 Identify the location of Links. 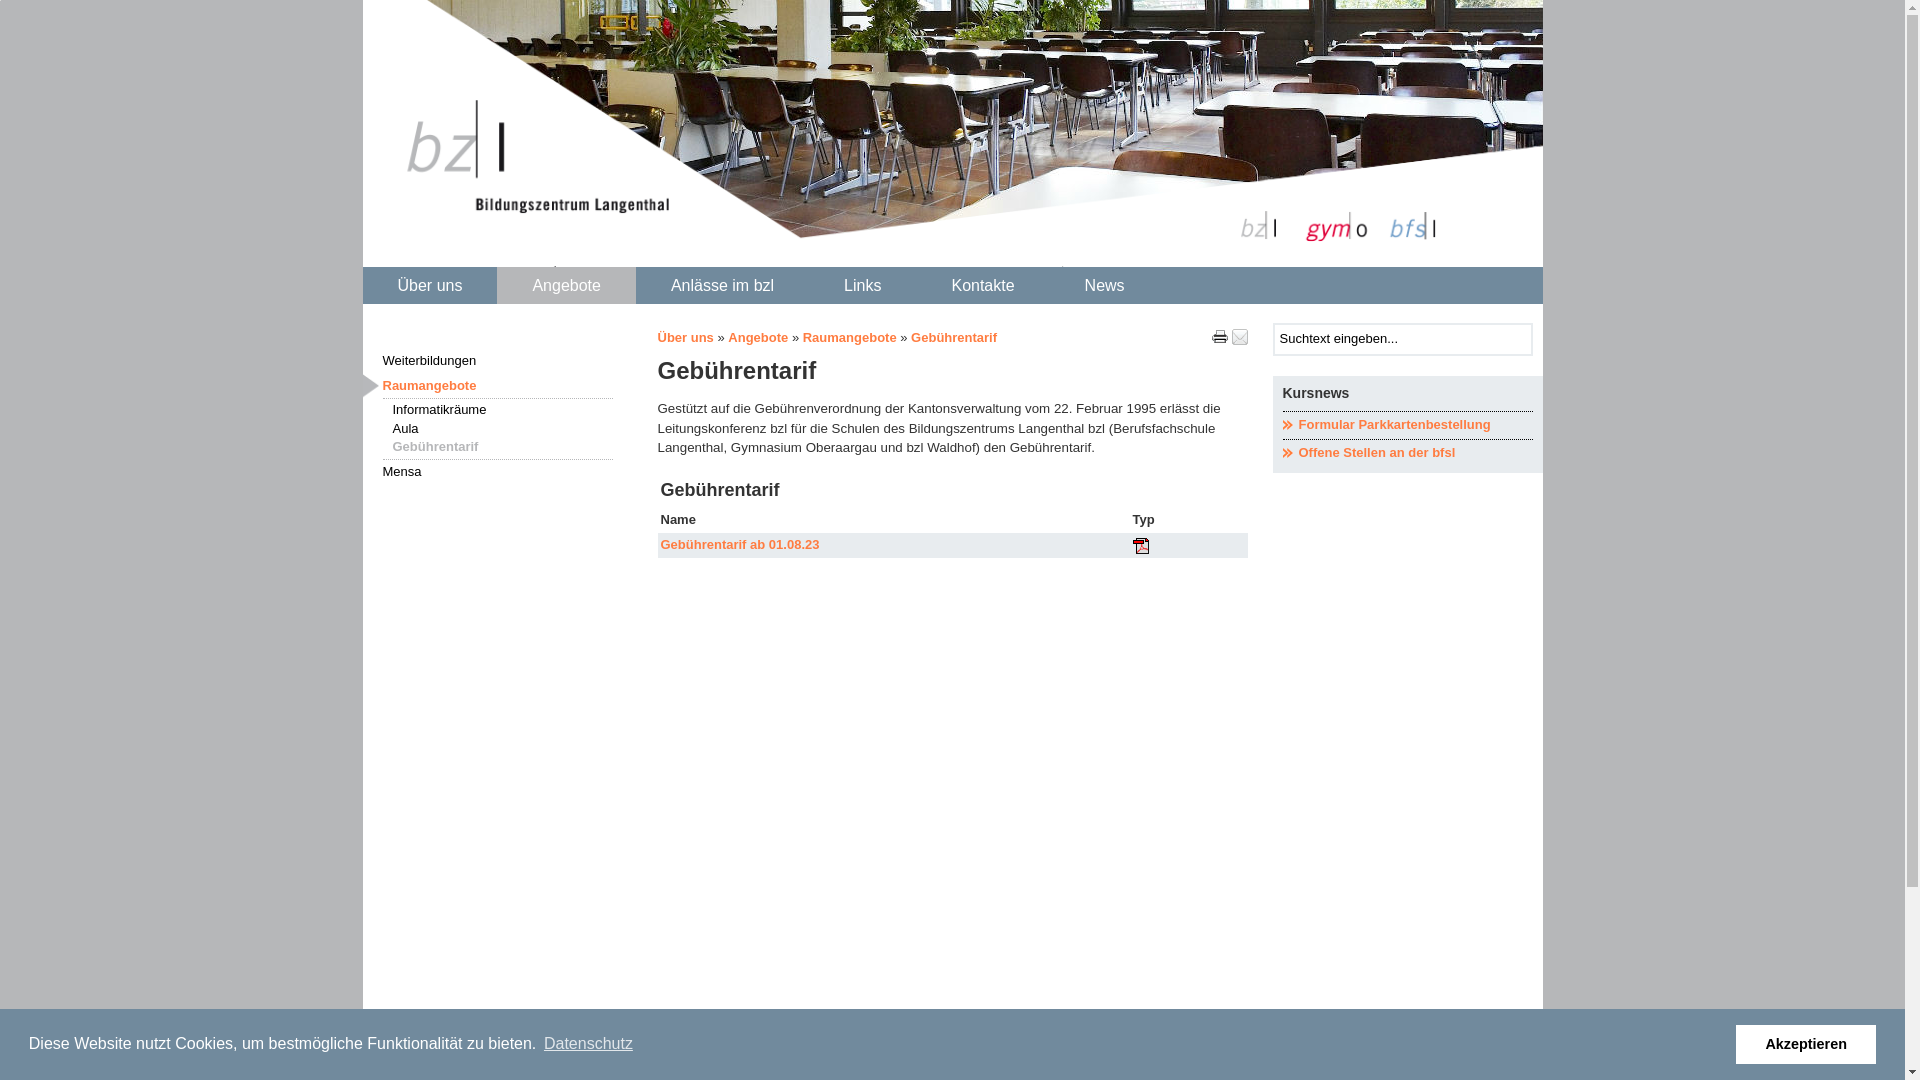
(862, 286).